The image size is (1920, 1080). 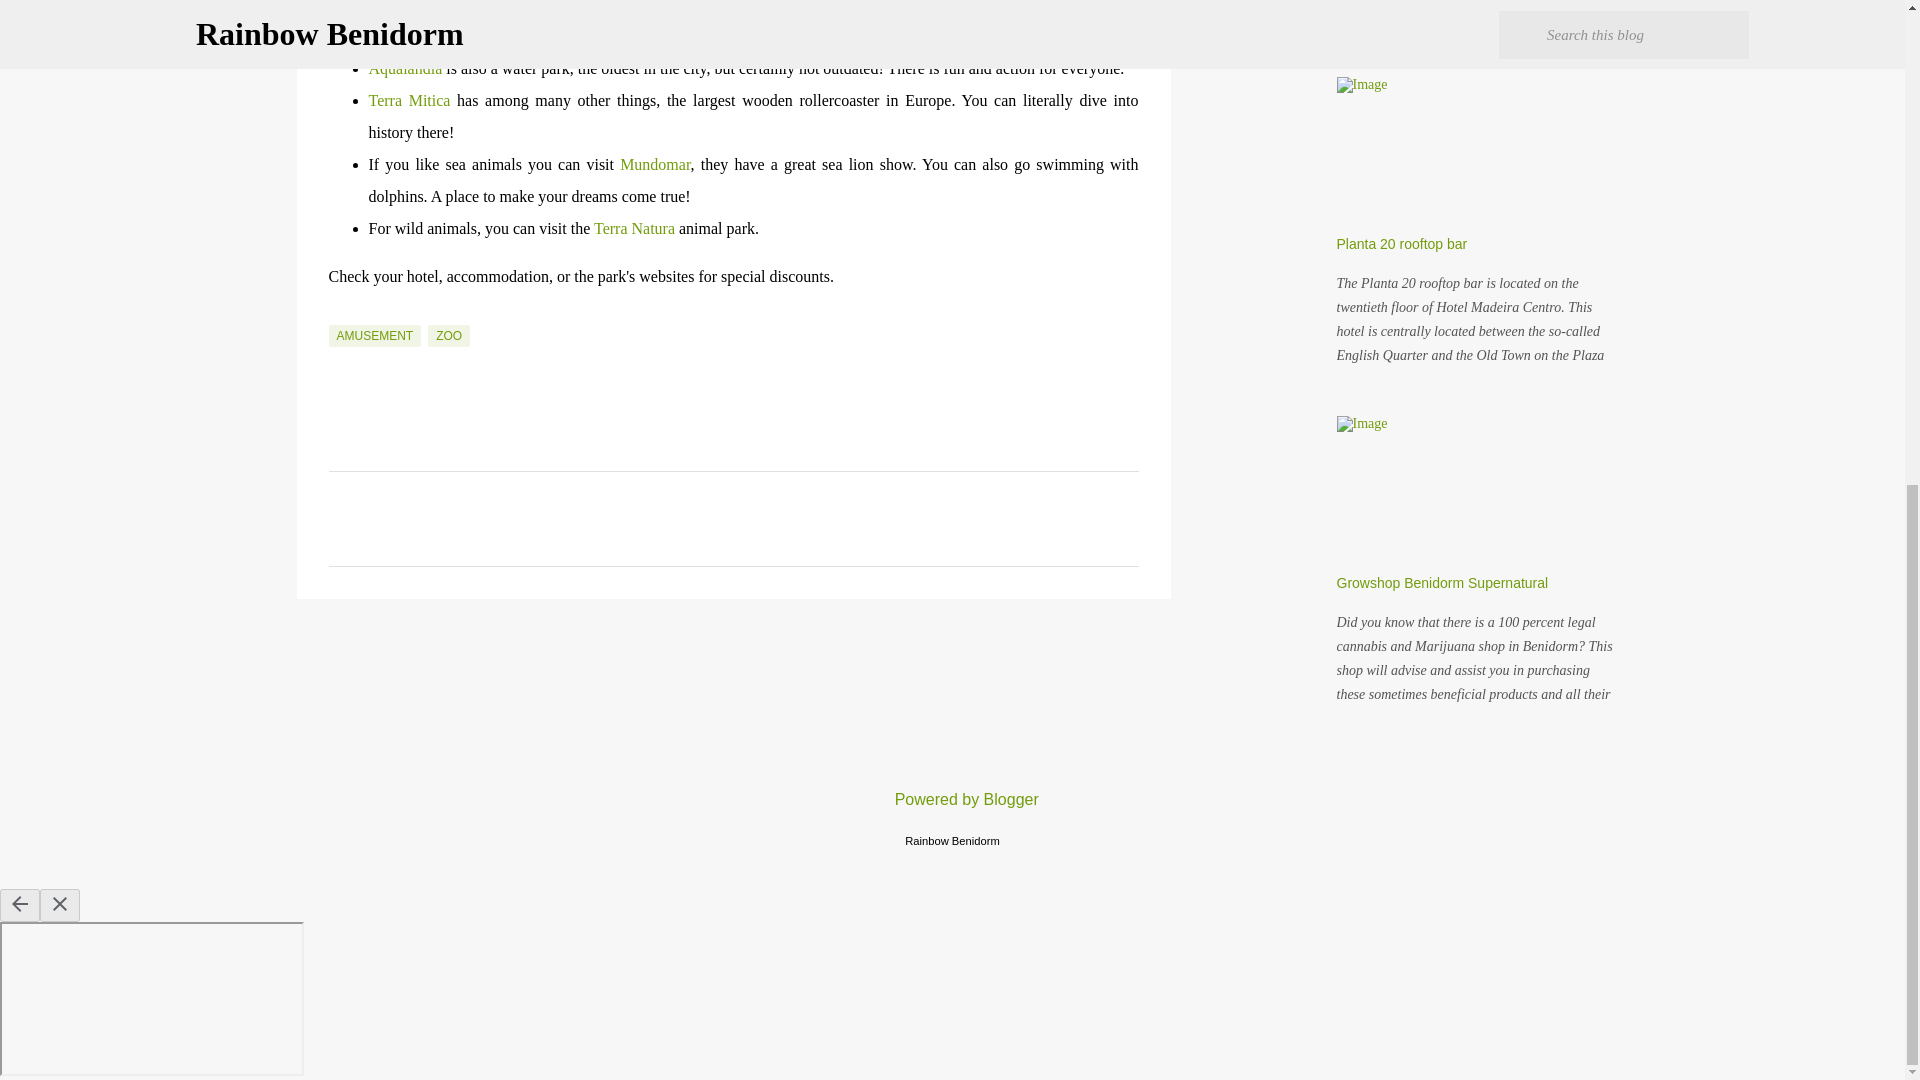 I want to click on Email Post, so click(x=340, y=312).